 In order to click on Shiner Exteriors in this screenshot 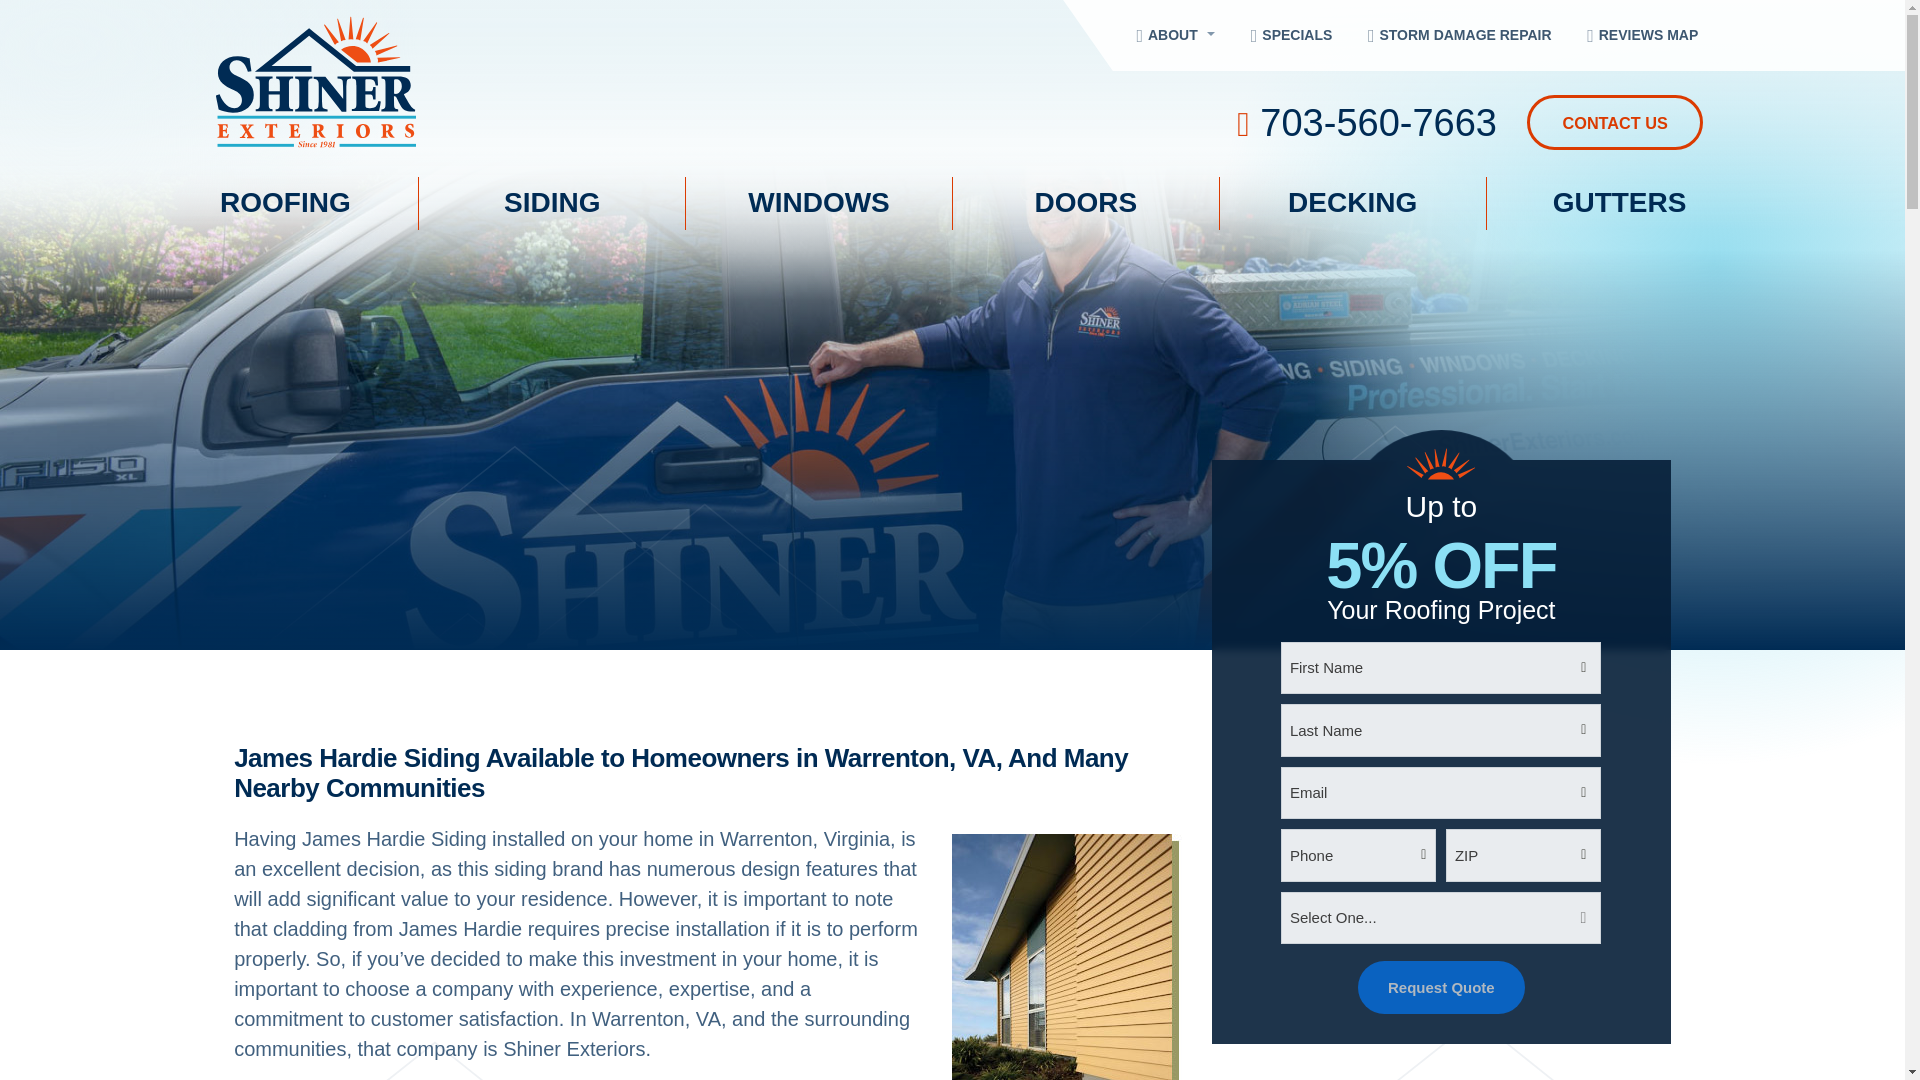, I will do `click(471, 82)`.